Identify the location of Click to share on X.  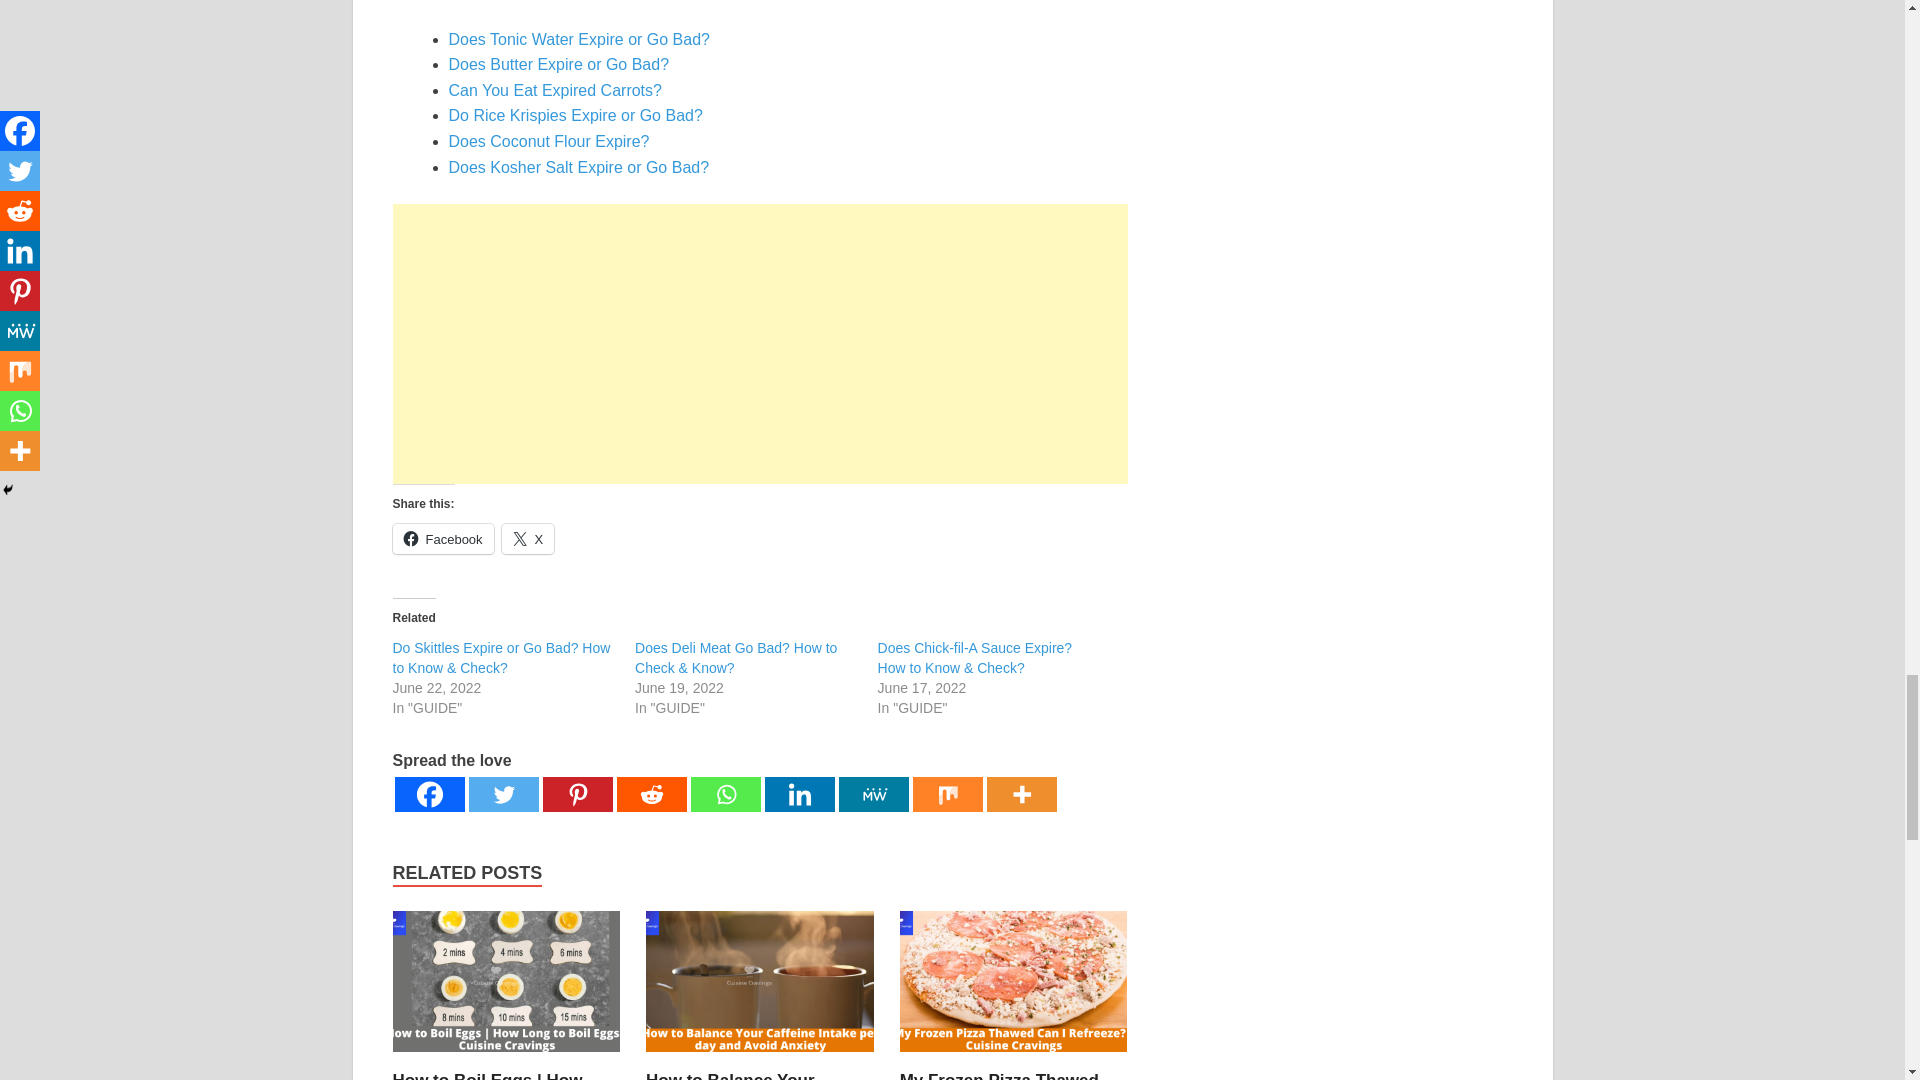
(528, 538).